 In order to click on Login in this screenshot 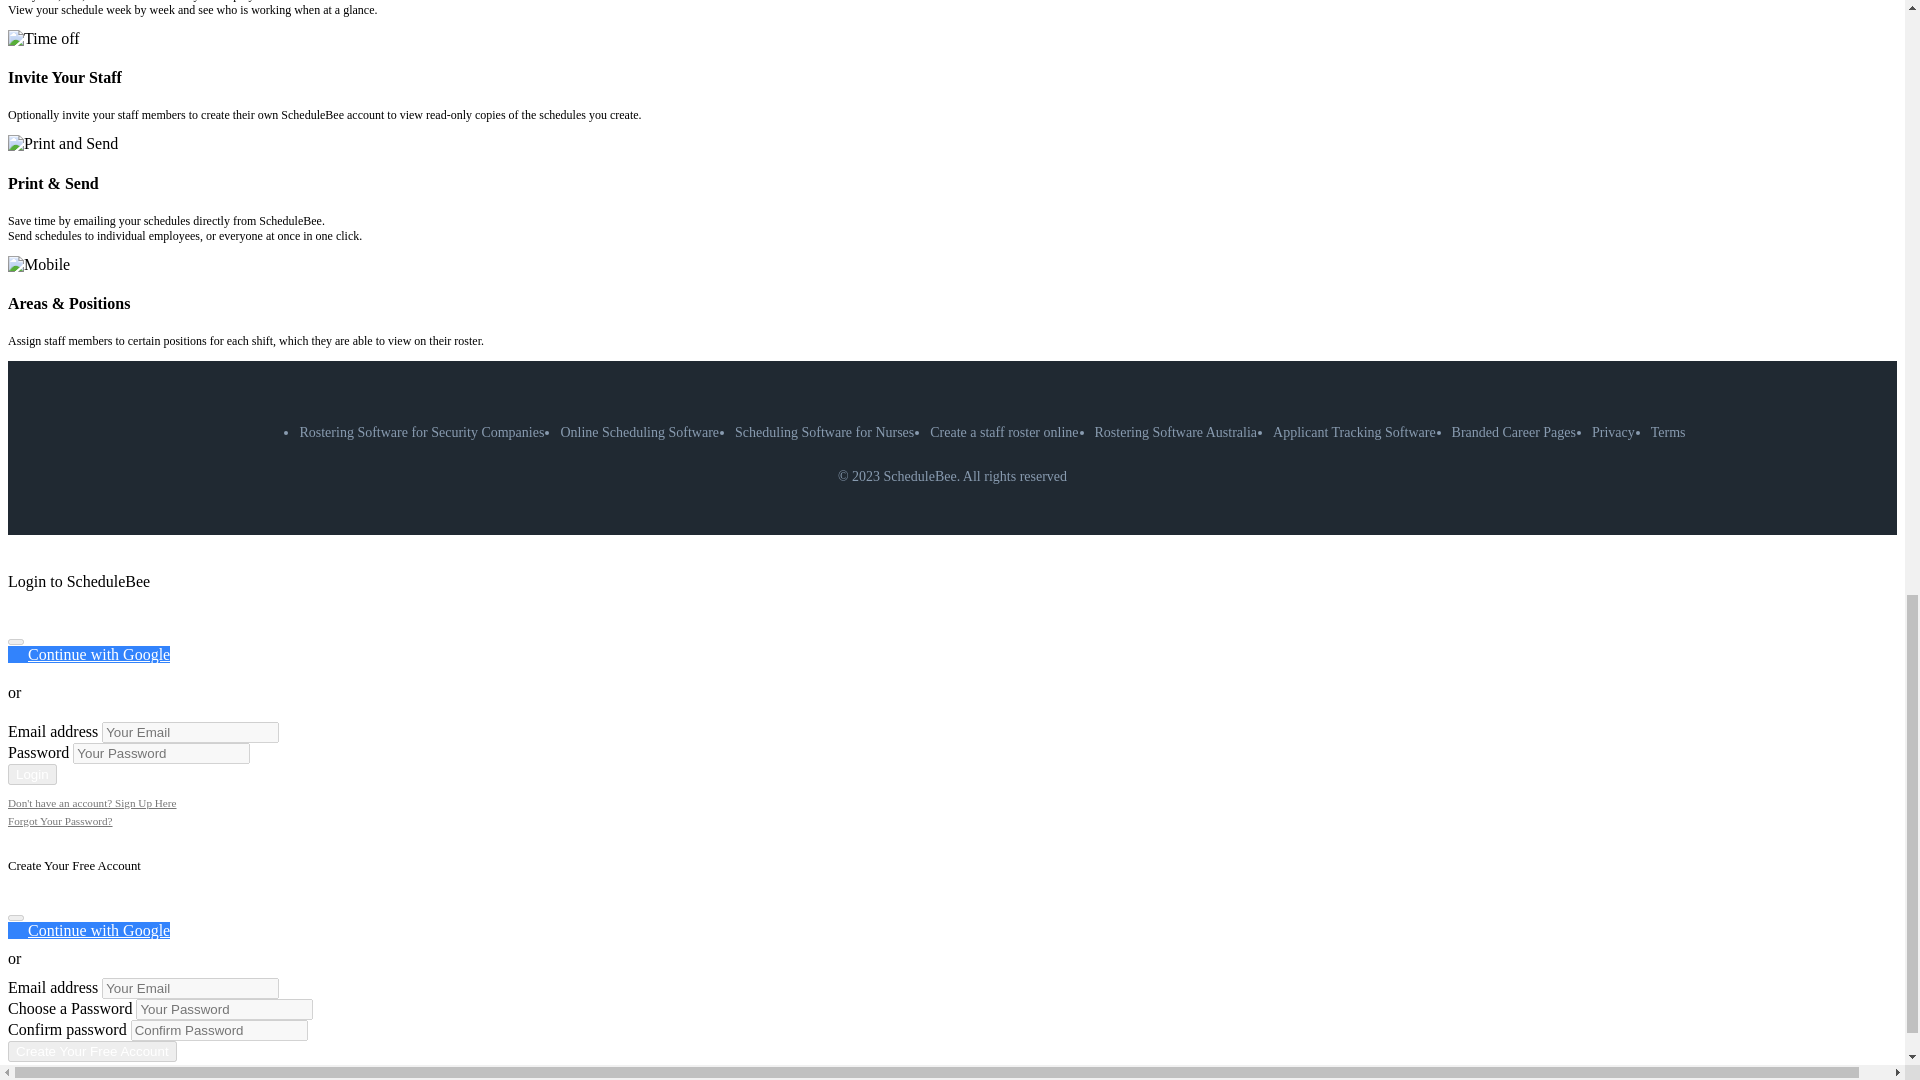, I will do `click(32, 774)`.